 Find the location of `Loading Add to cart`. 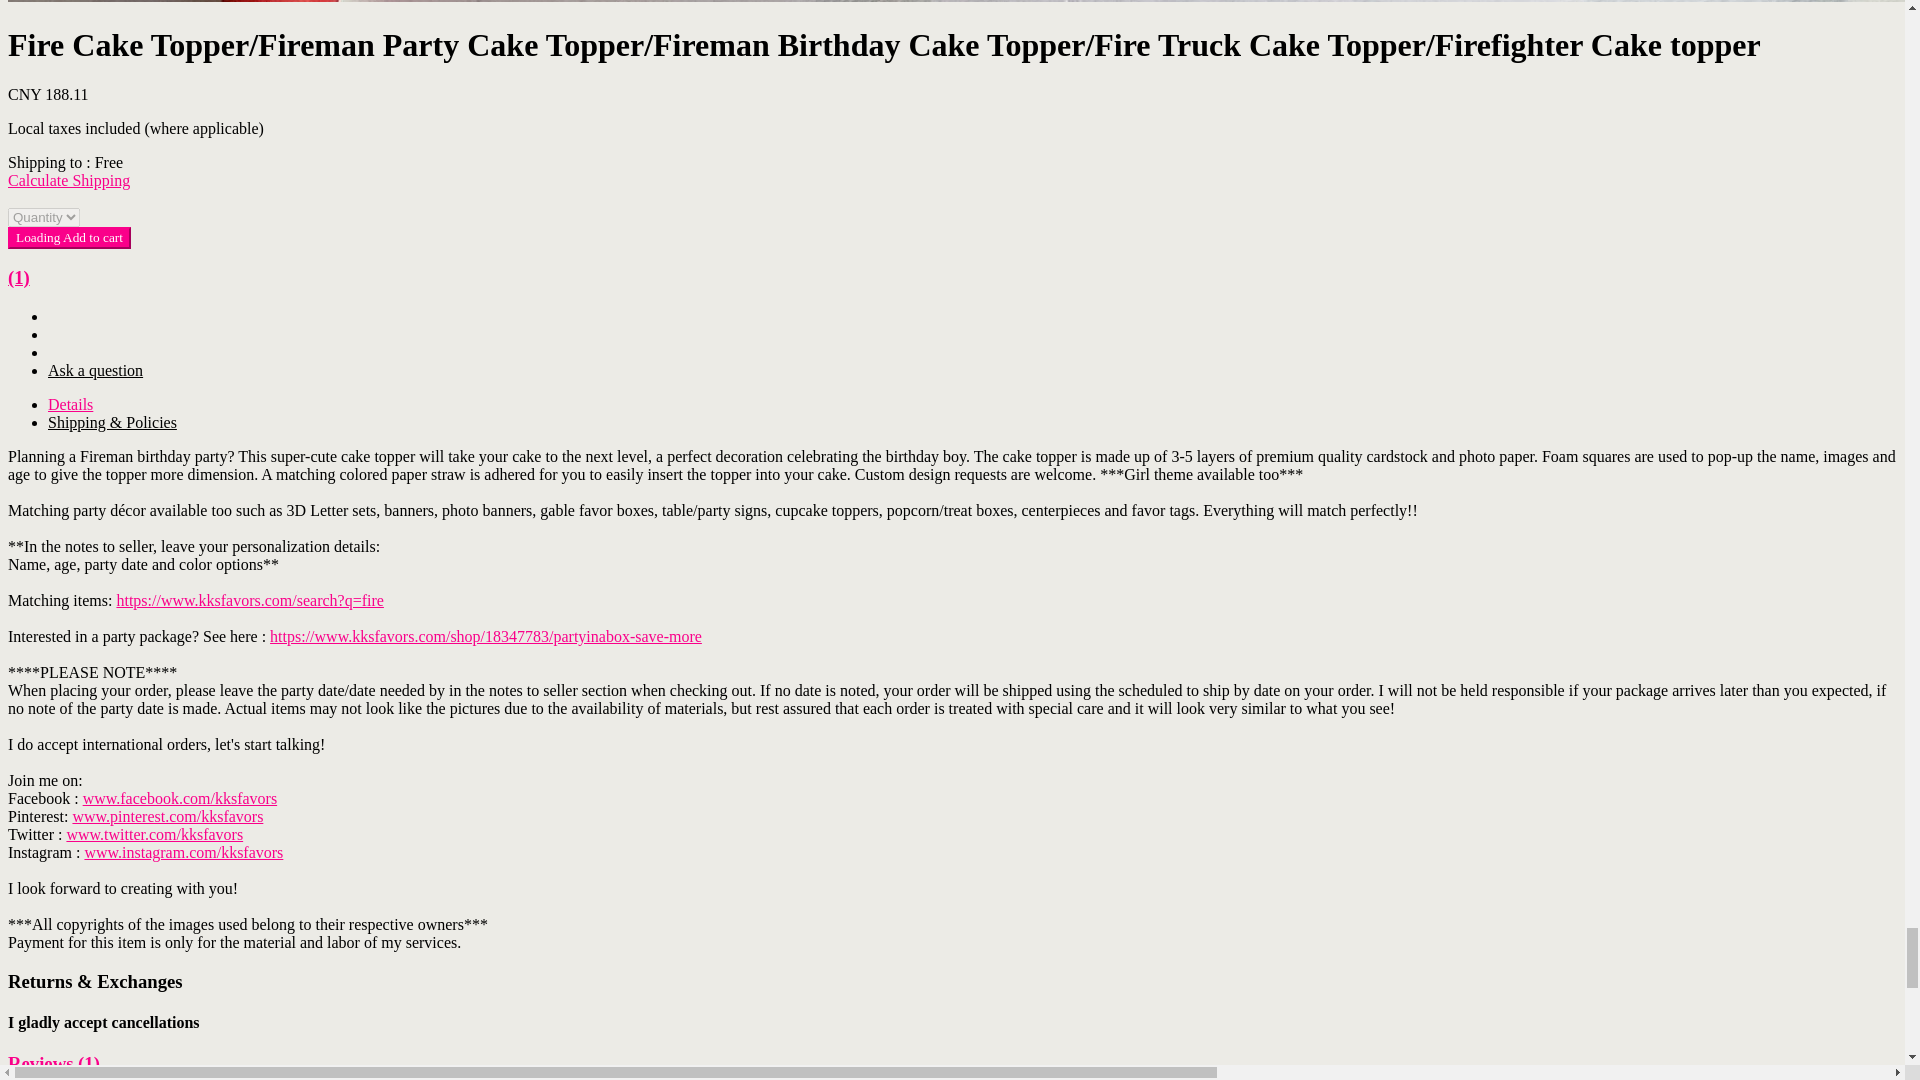

Loading Add to cart is located at coordinates (68, 238).